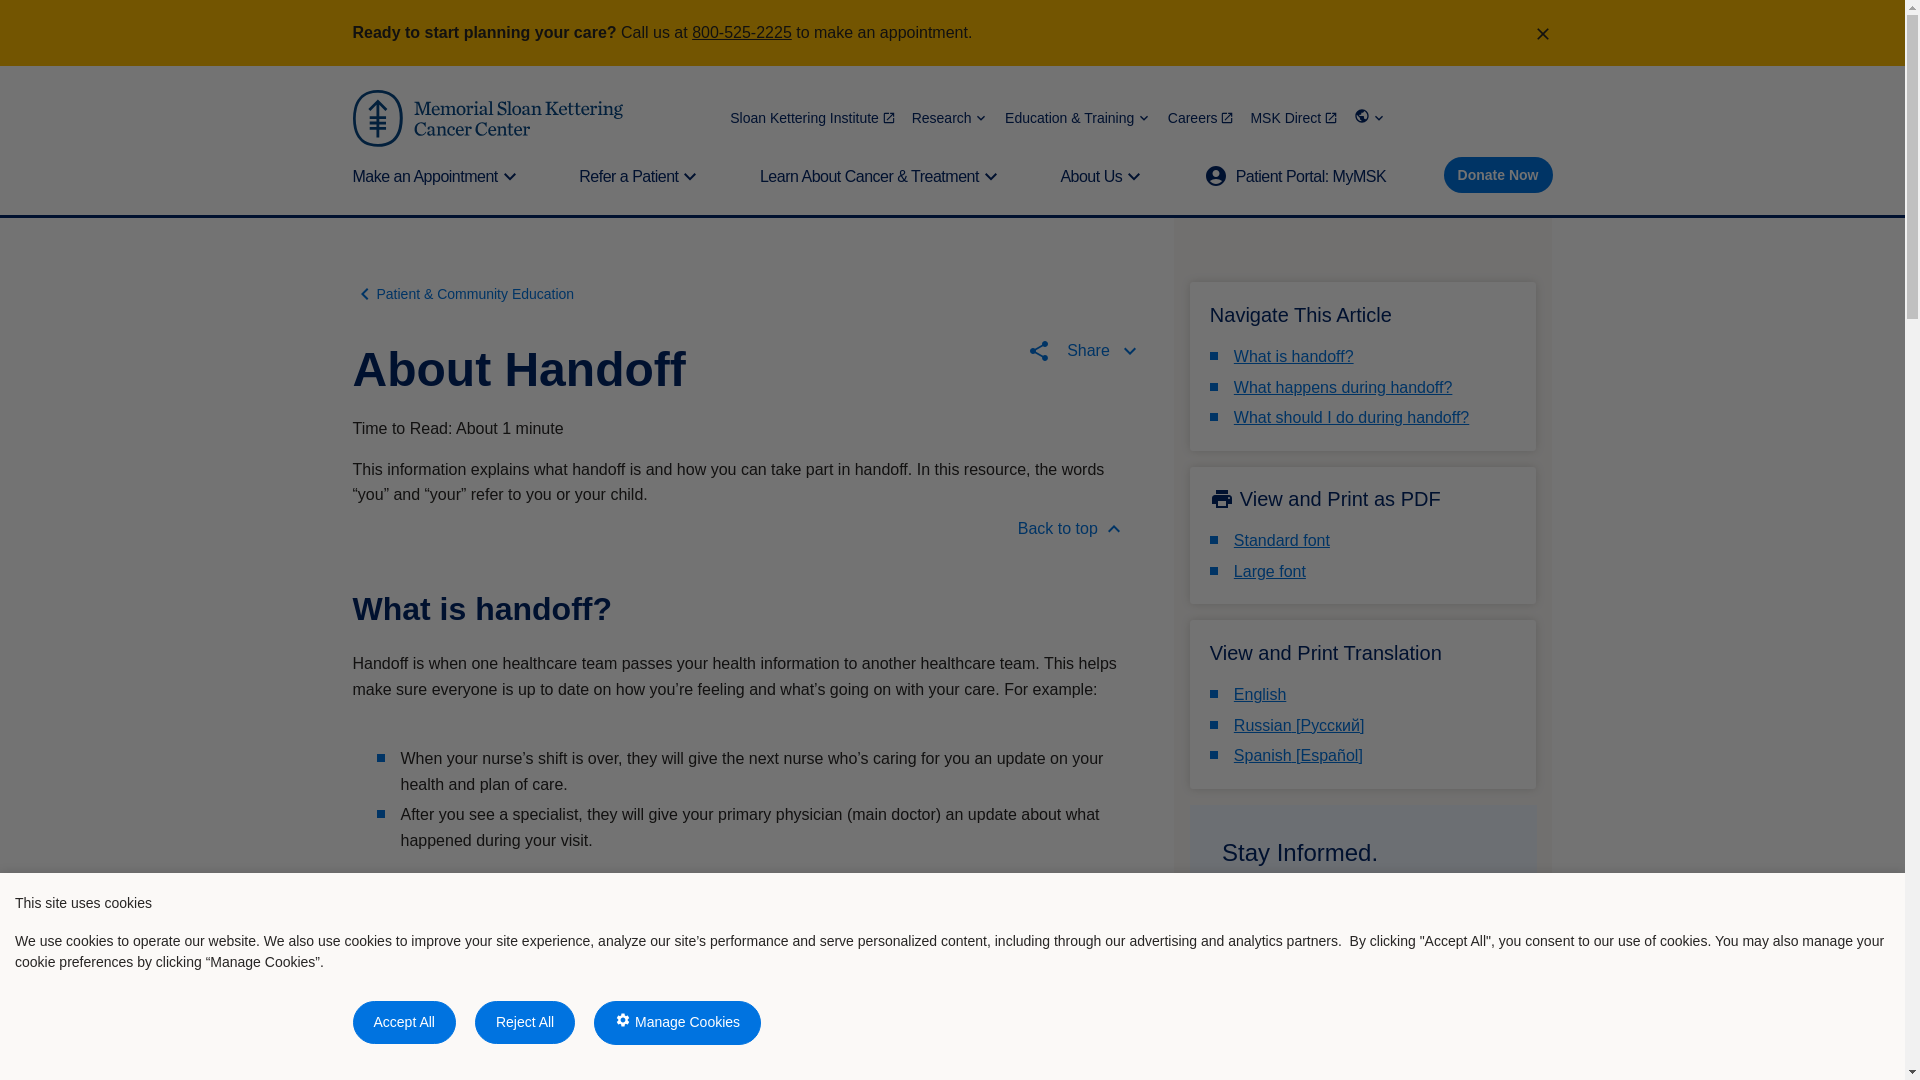 This screenshot has width=1920, height=1080. What do you see at coordinates (1310, 1038) in the screenshot?
I see `Newsletter Sign Up` at bounding box center [1310, 1038].